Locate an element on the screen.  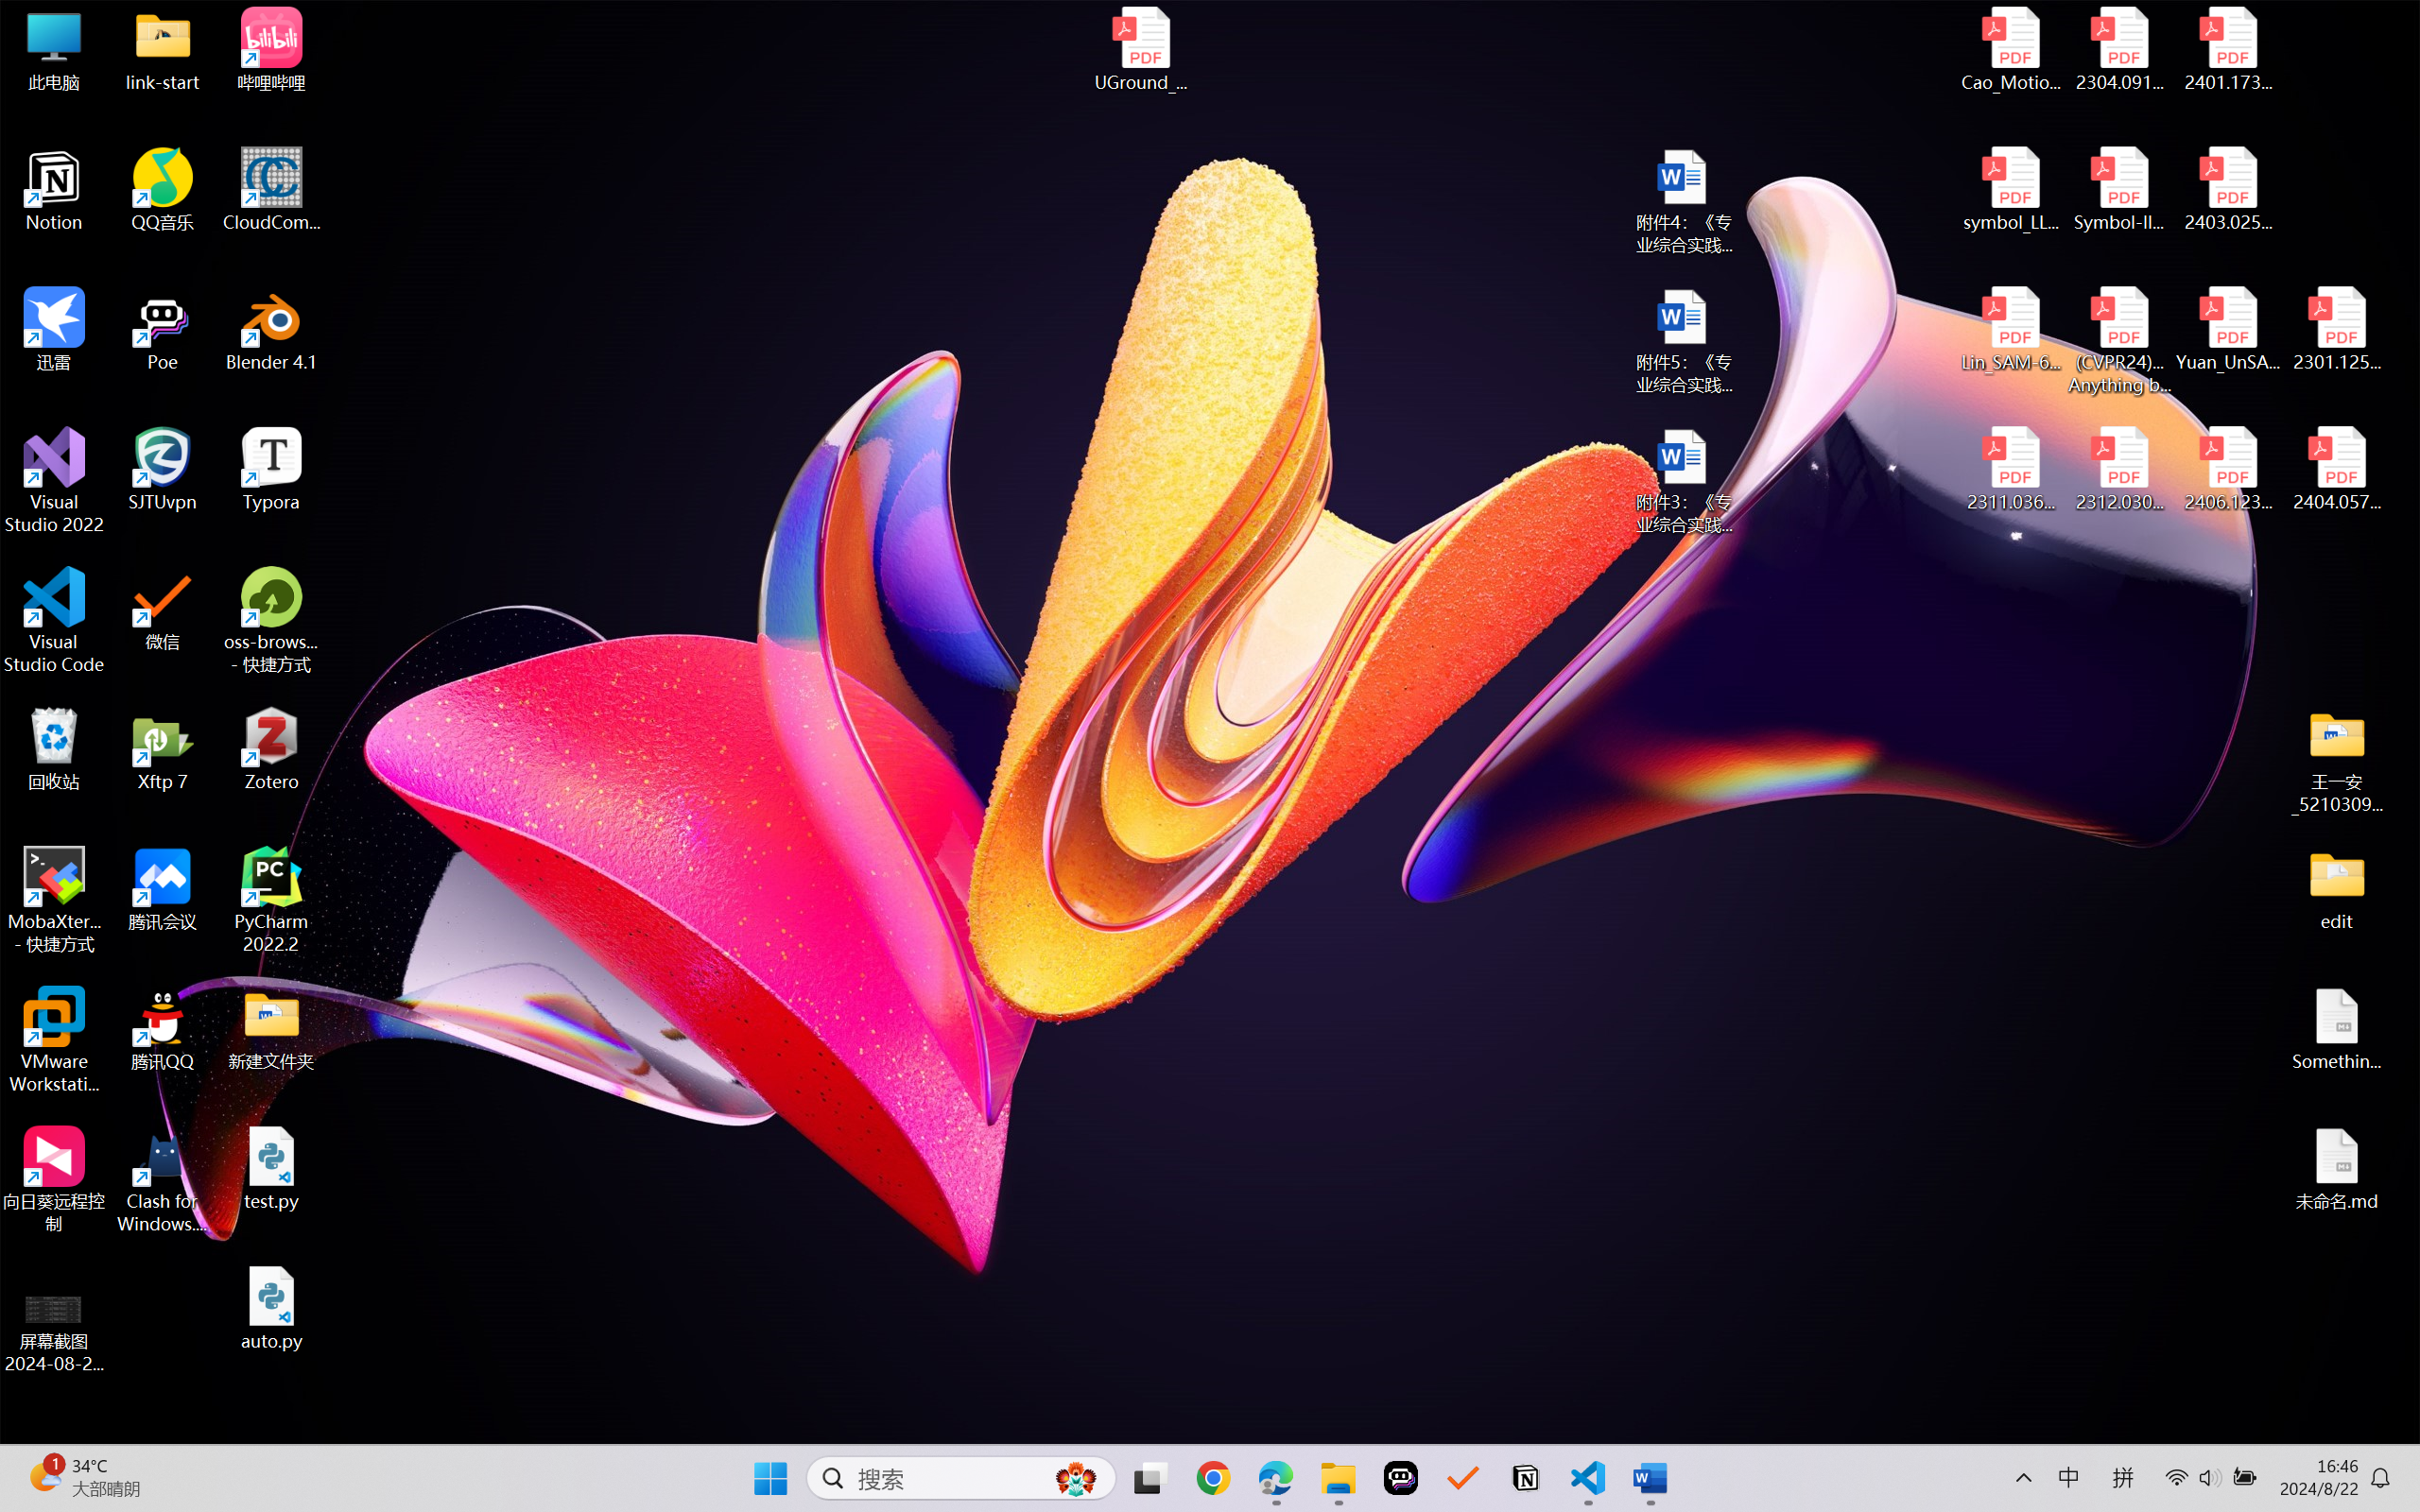
VMware Workstation Pro is located at coordinates (55, 1040).